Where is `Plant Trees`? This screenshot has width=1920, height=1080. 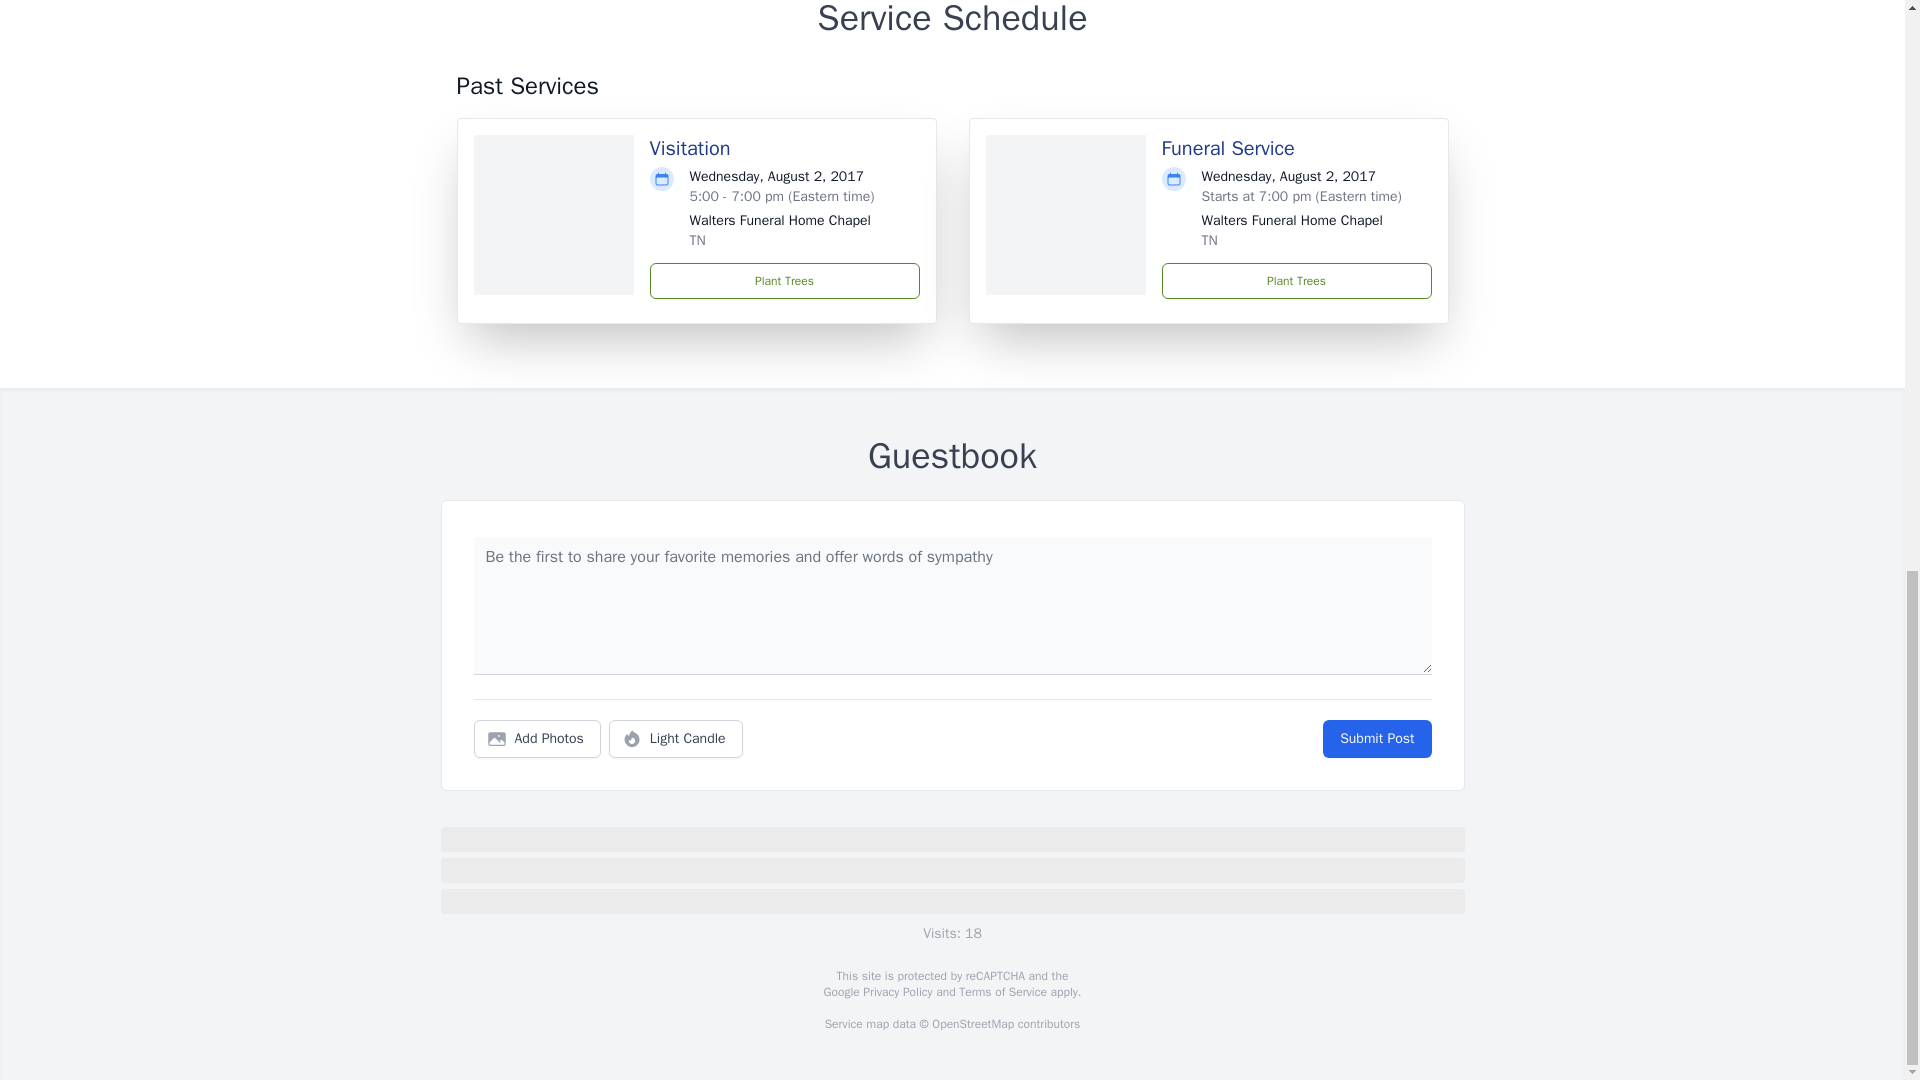 Plant Trees is located at coordinates (1296, 281).